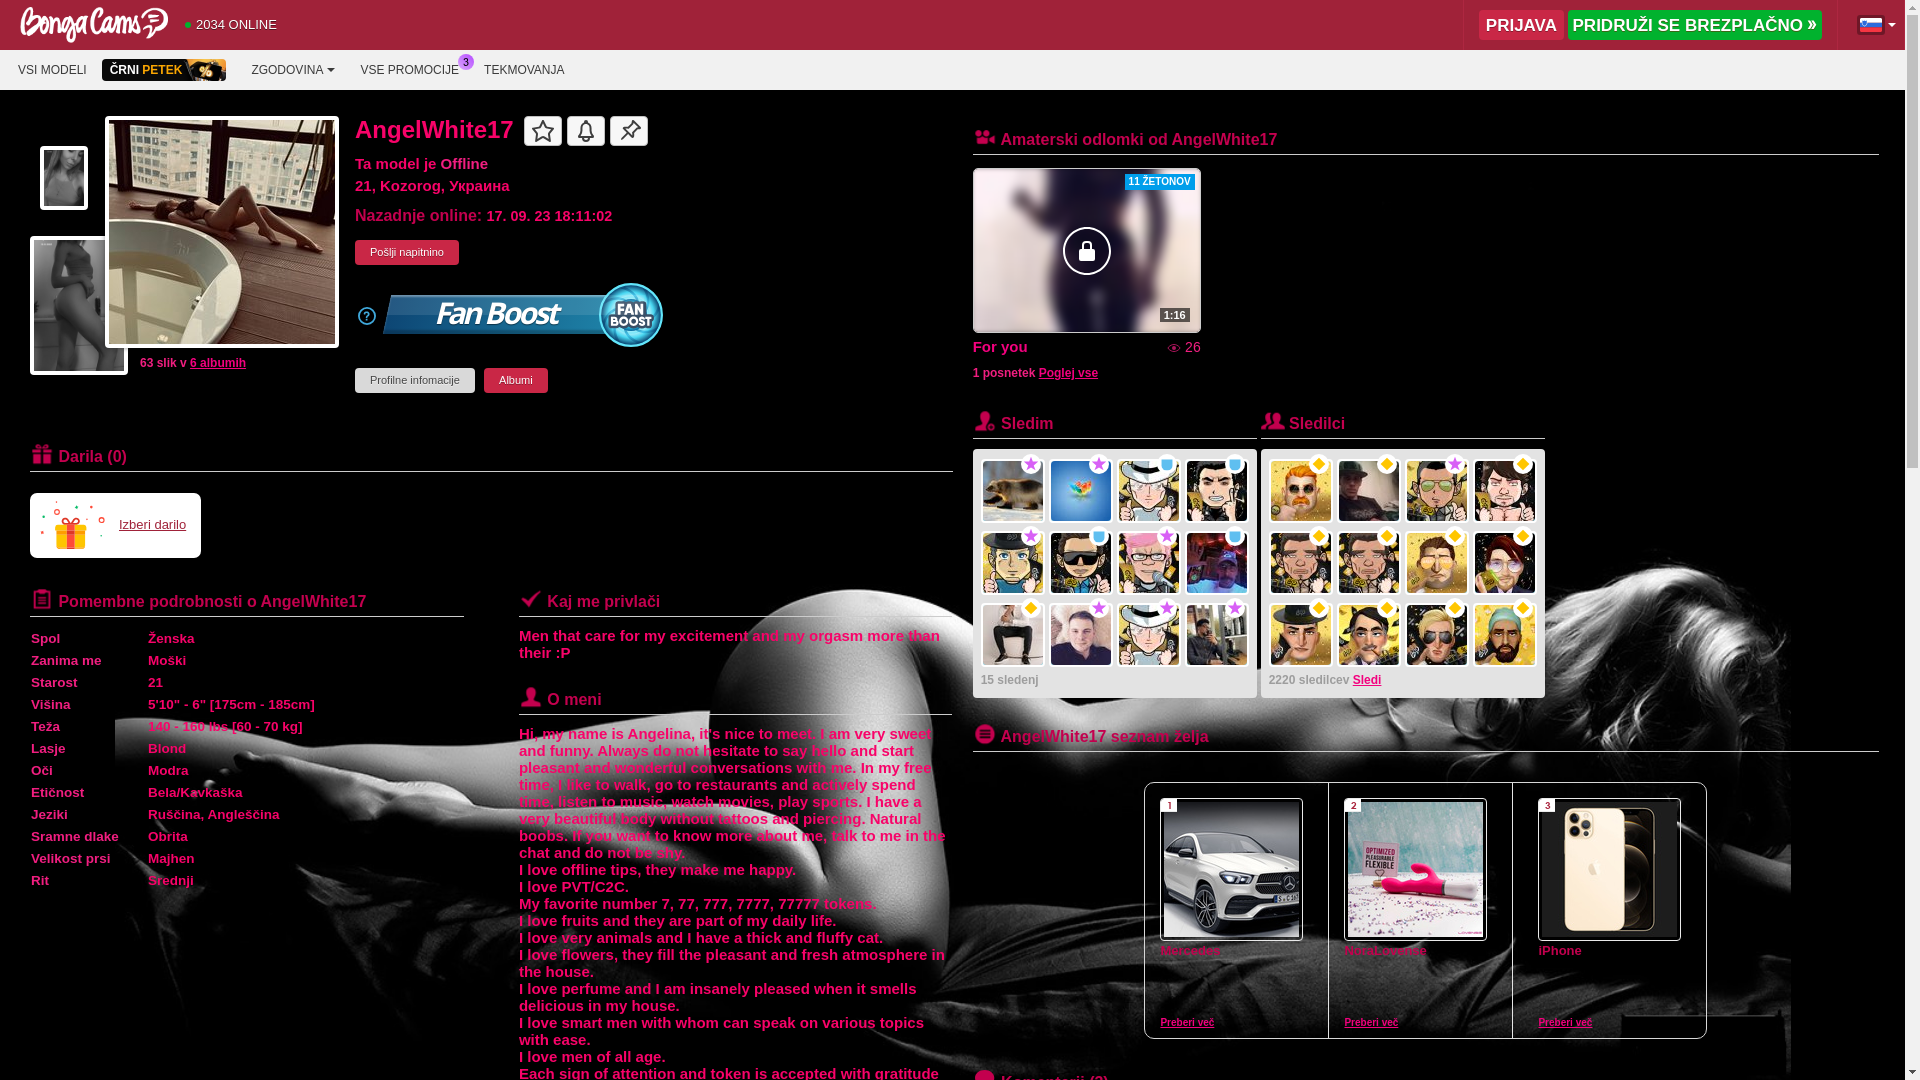  What do you see at coordinates (1301, 563) in the screenshot?
I see `Marijan175` at bounding box center [1301, 563].